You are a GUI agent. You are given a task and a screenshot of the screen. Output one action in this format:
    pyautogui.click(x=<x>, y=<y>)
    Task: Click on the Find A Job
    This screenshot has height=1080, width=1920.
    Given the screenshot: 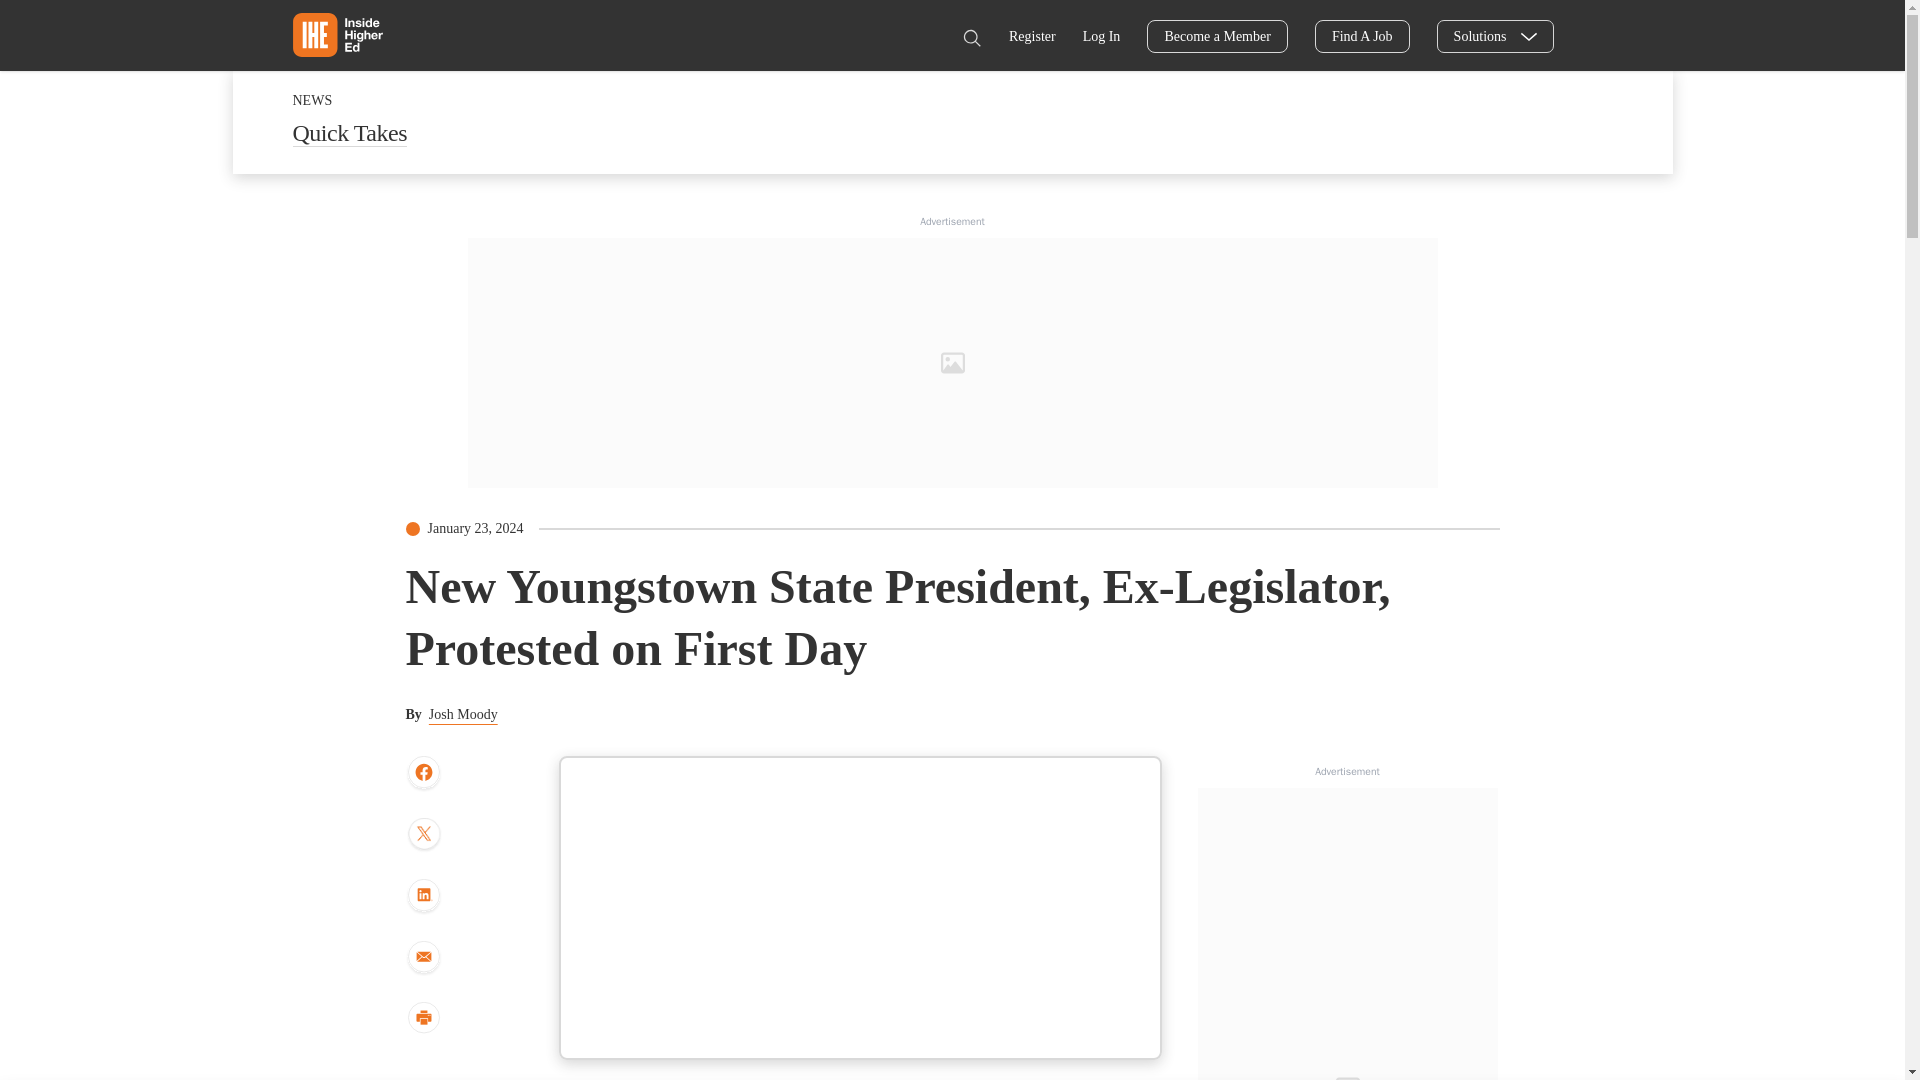 What is the action you would take?
    pyautogui.click(x=1362, y=36)
    